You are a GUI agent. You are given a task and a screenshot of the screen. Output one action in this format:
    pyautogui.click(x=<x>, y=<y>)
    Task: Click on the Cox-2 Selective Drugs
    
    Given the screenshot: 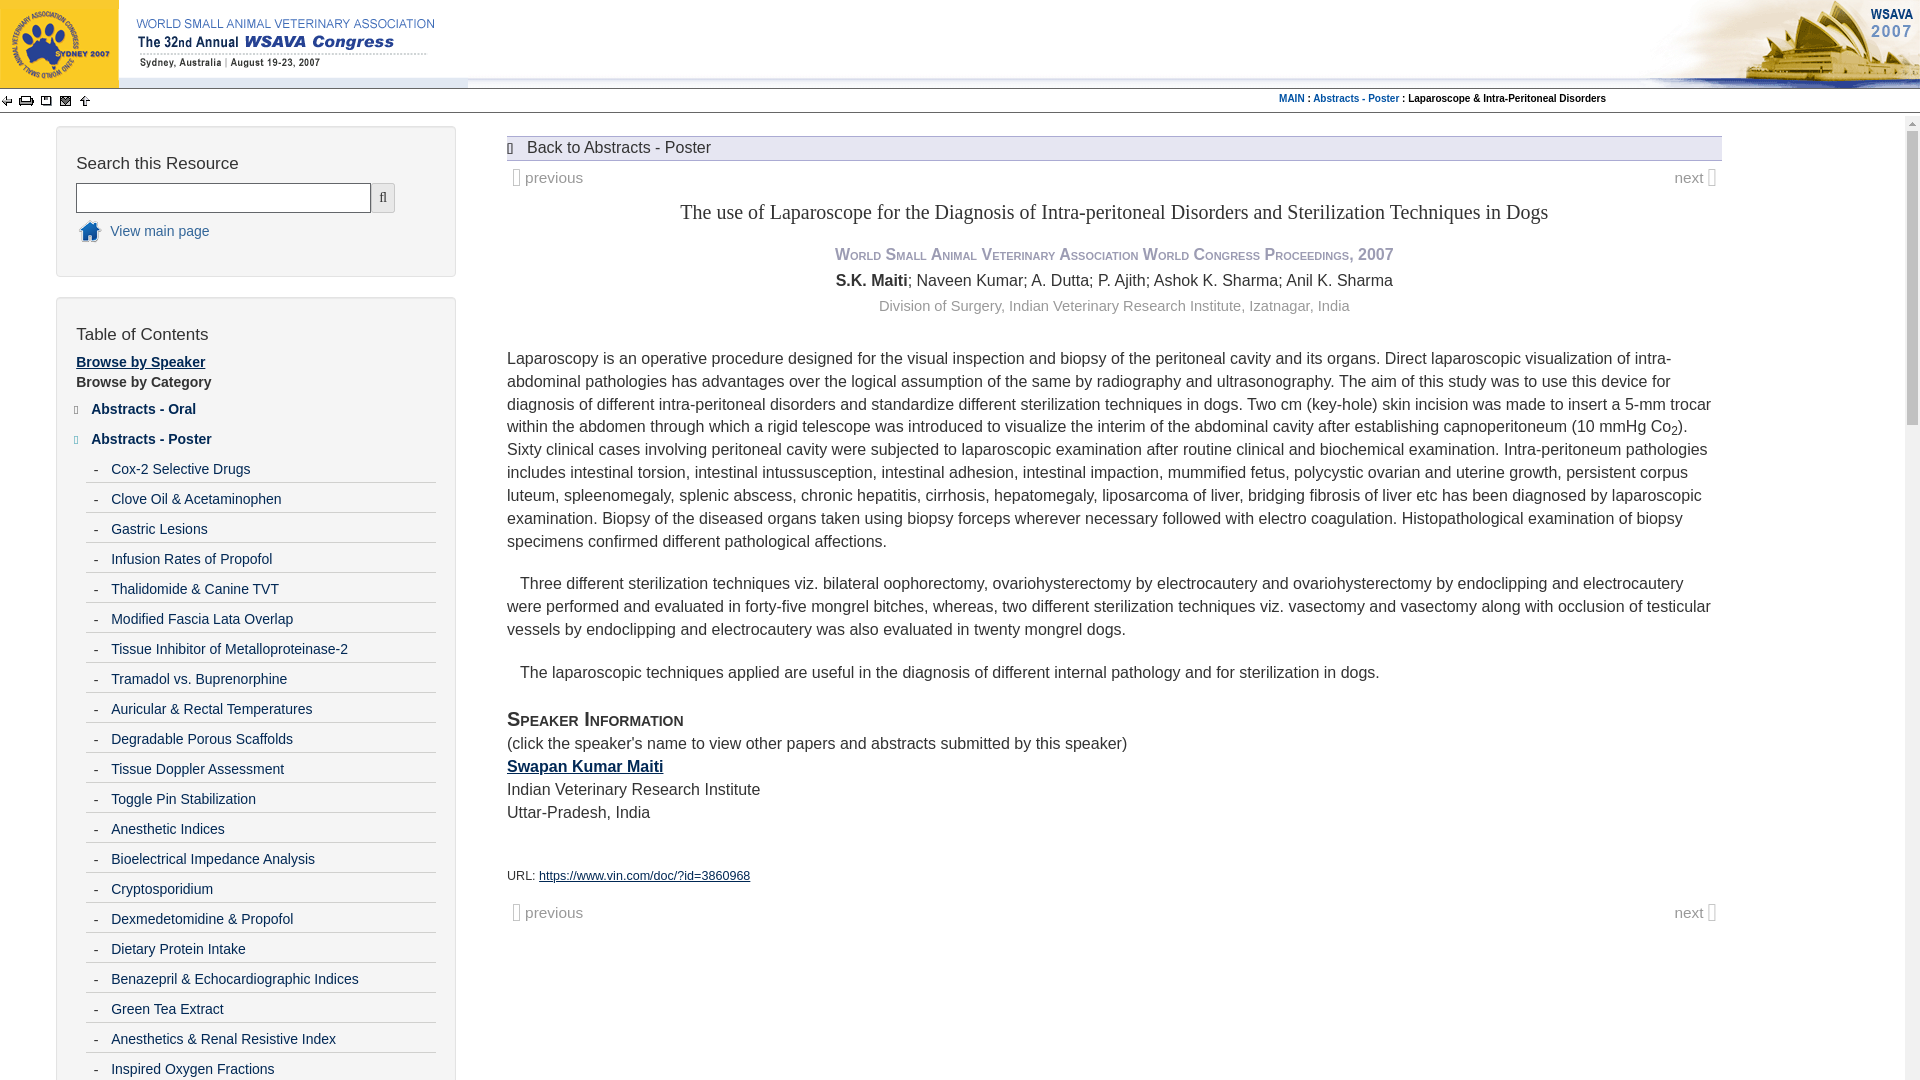 What is the action you would take?
    pyautogui.click(x=272, y=464)
    